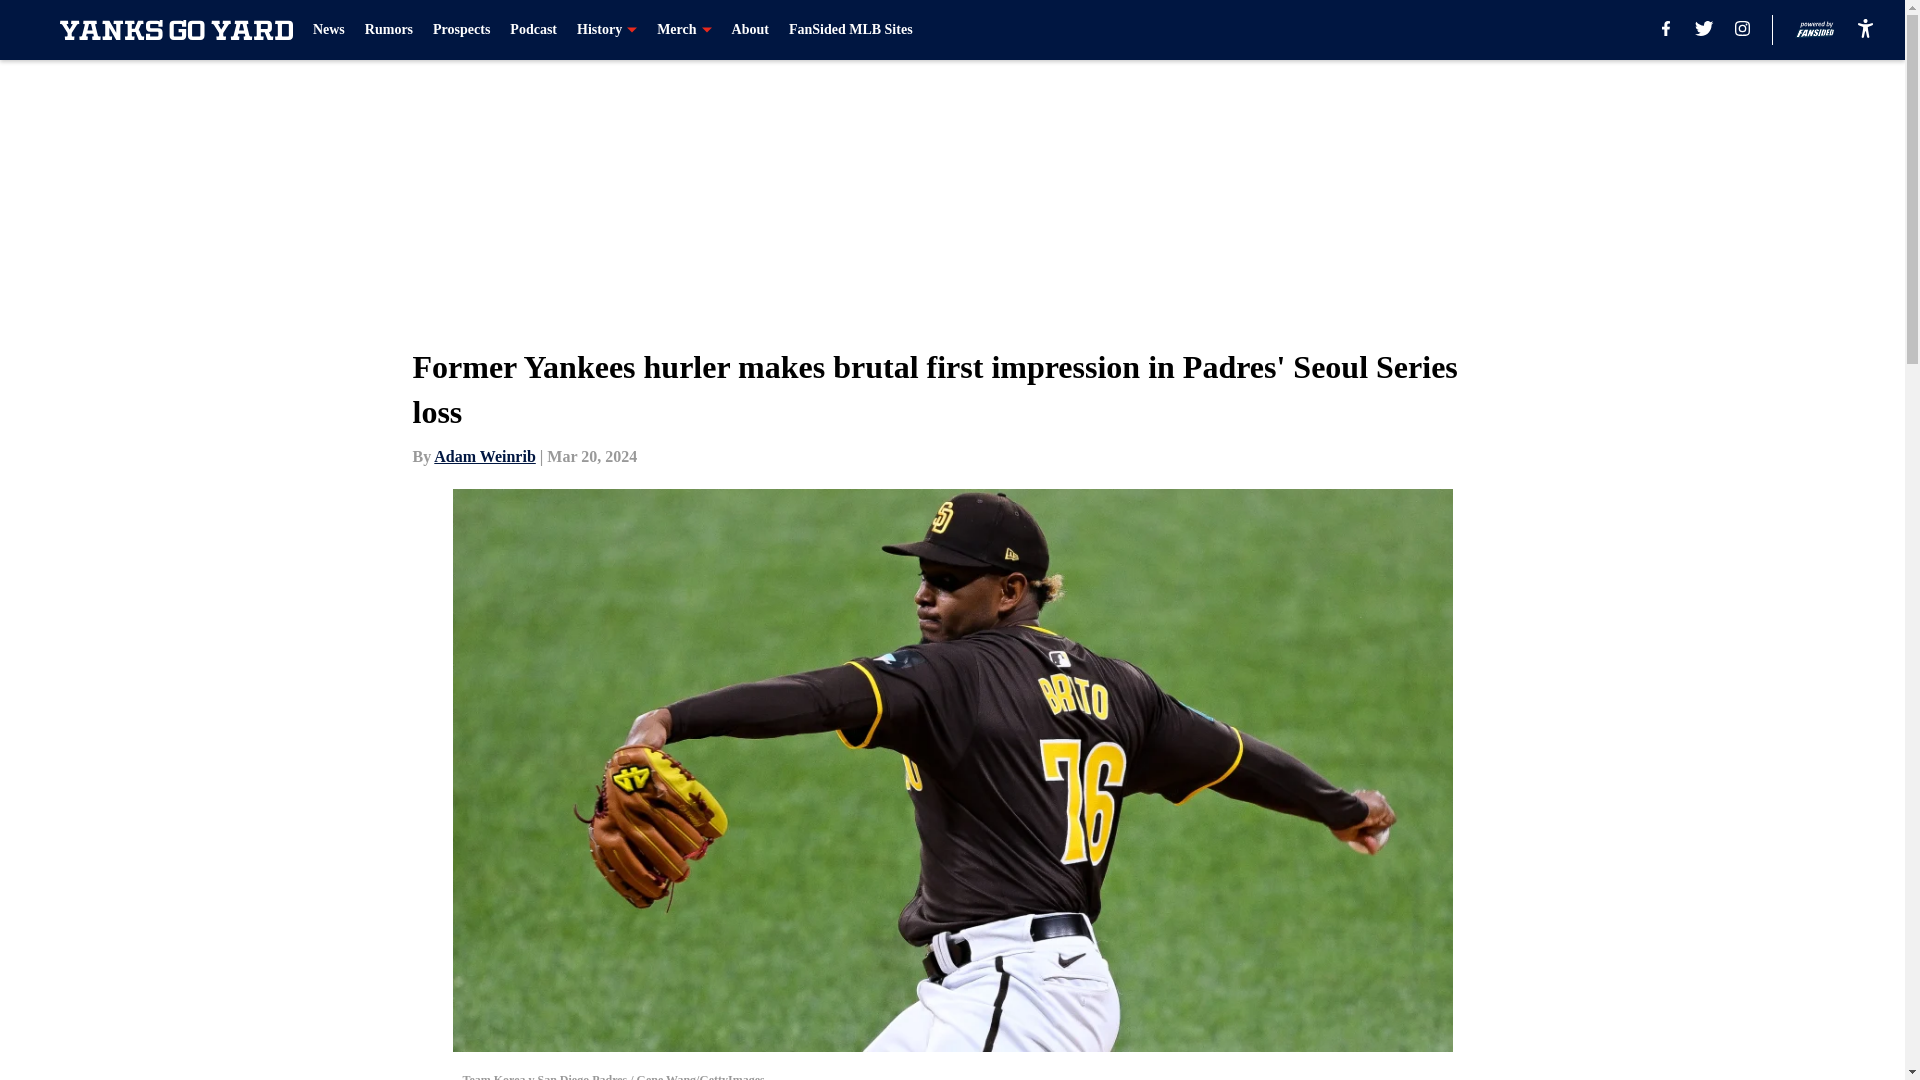 This screenshot has width=1920, height=1080. What do you see at coordinates (750, 30) in the screenshot?
I see `About` at bounding box center [750, 30].